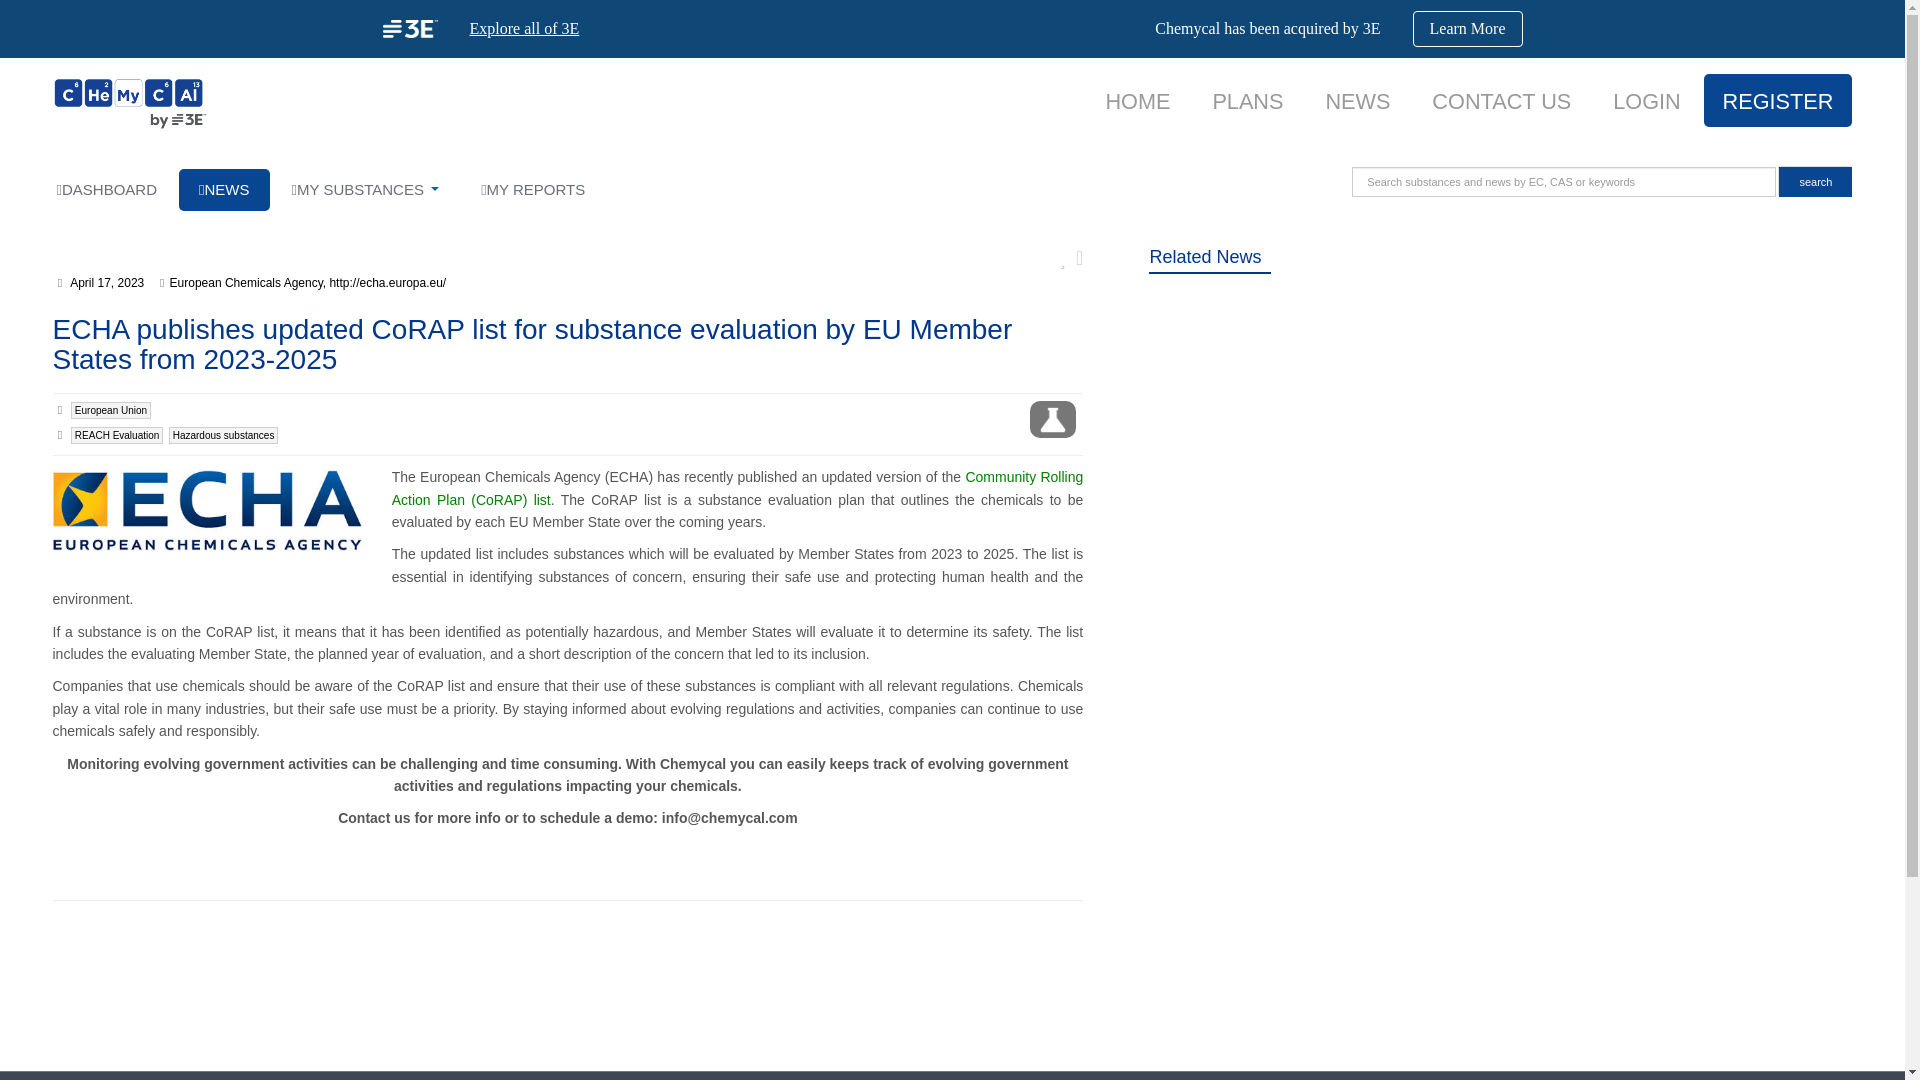 The height and width of the screenshot is (1080, 1920). What do you see at coordinates (106, 189) in the screenshot?
I see `DASHBOARD` at bounding box center [106, 189].